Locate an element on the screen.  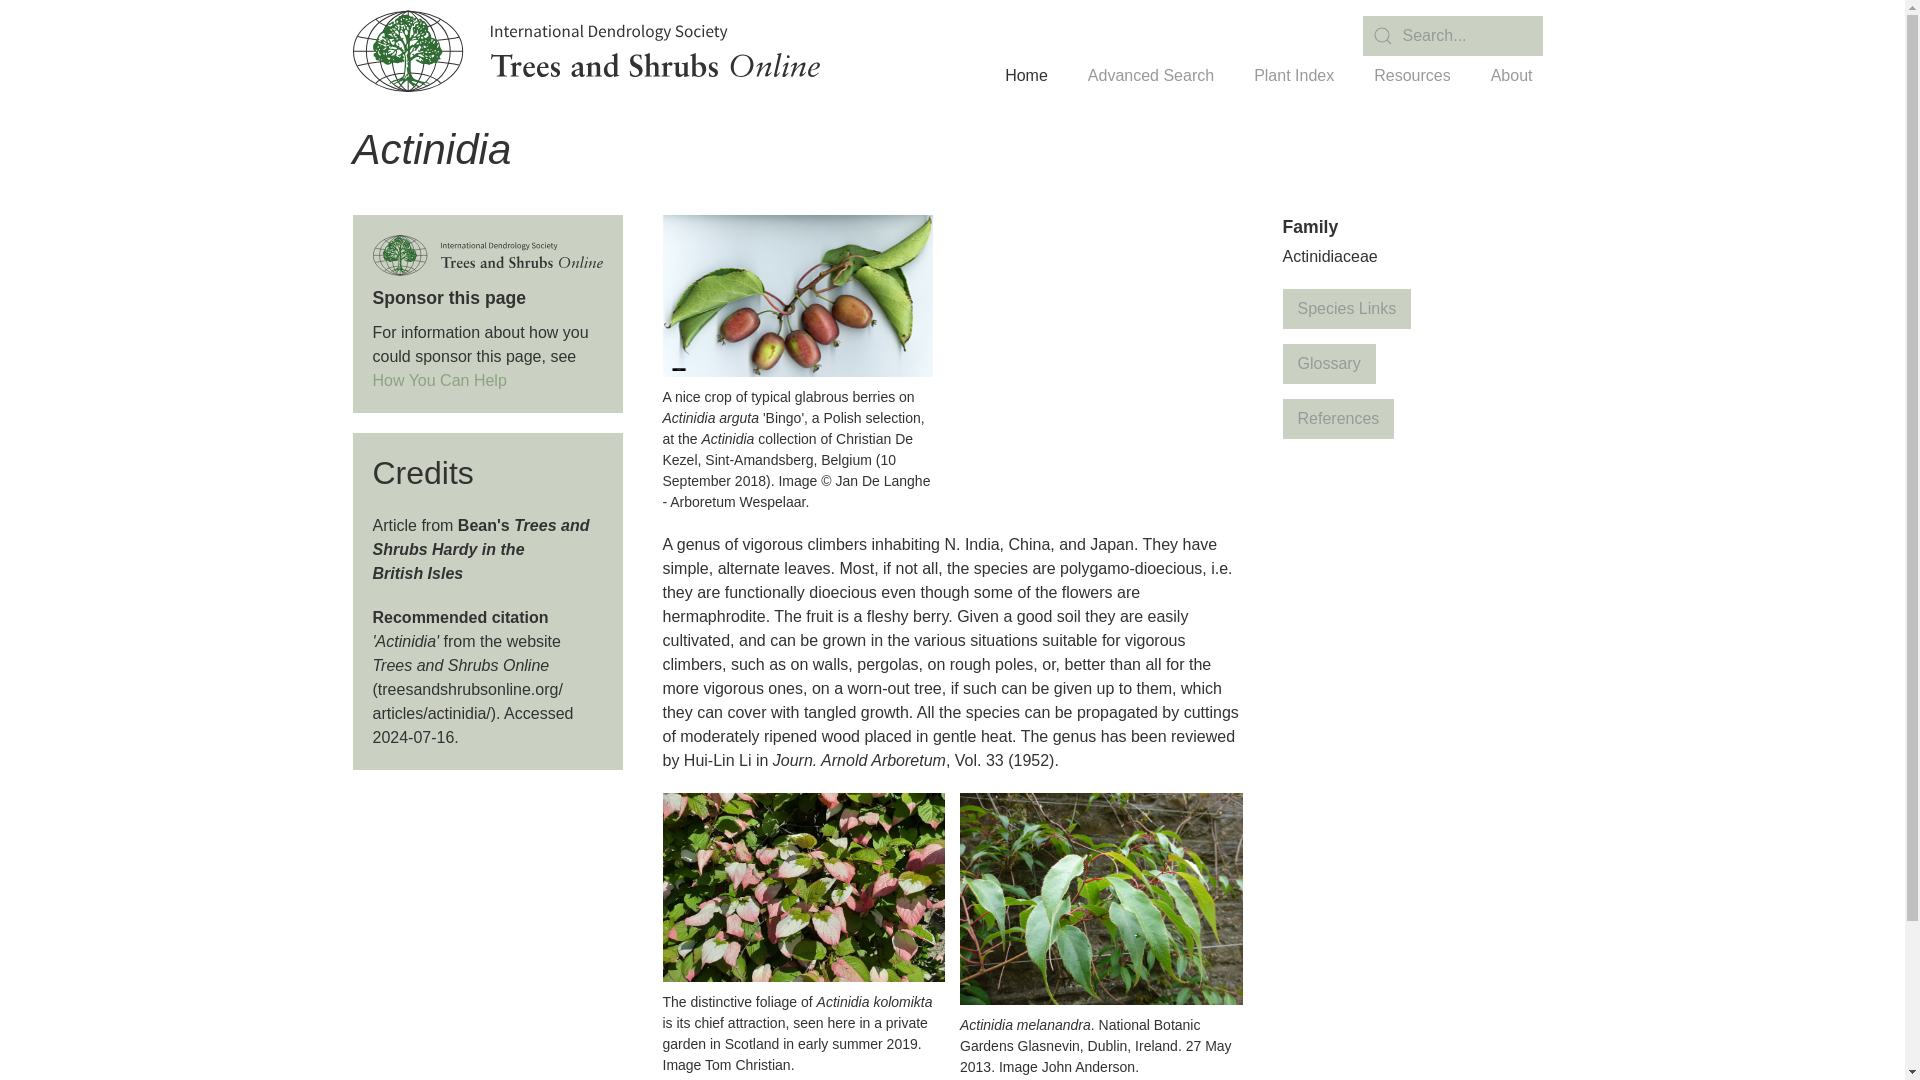
Plant Index is located at coordinates (1294, 76).